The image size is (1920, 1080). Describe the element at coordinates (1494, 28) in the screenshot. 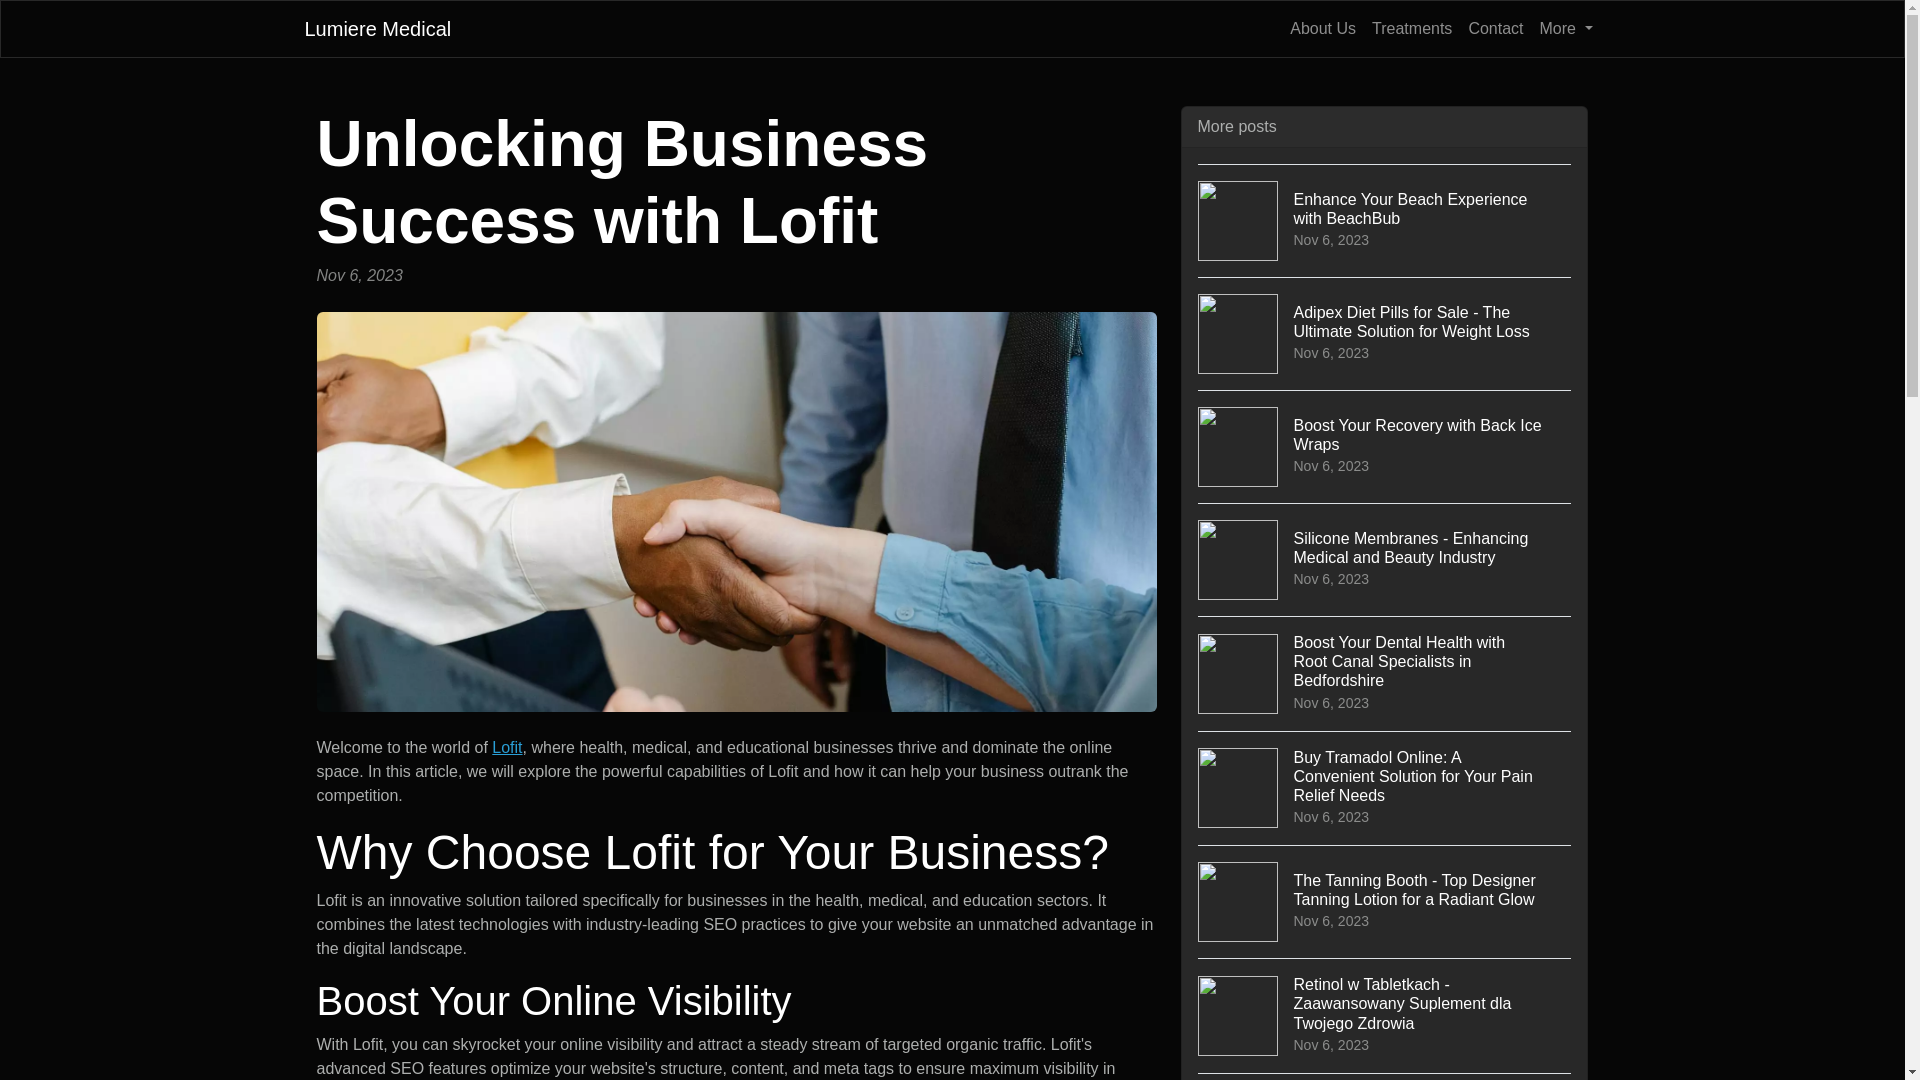

I see `Contact` at that location.